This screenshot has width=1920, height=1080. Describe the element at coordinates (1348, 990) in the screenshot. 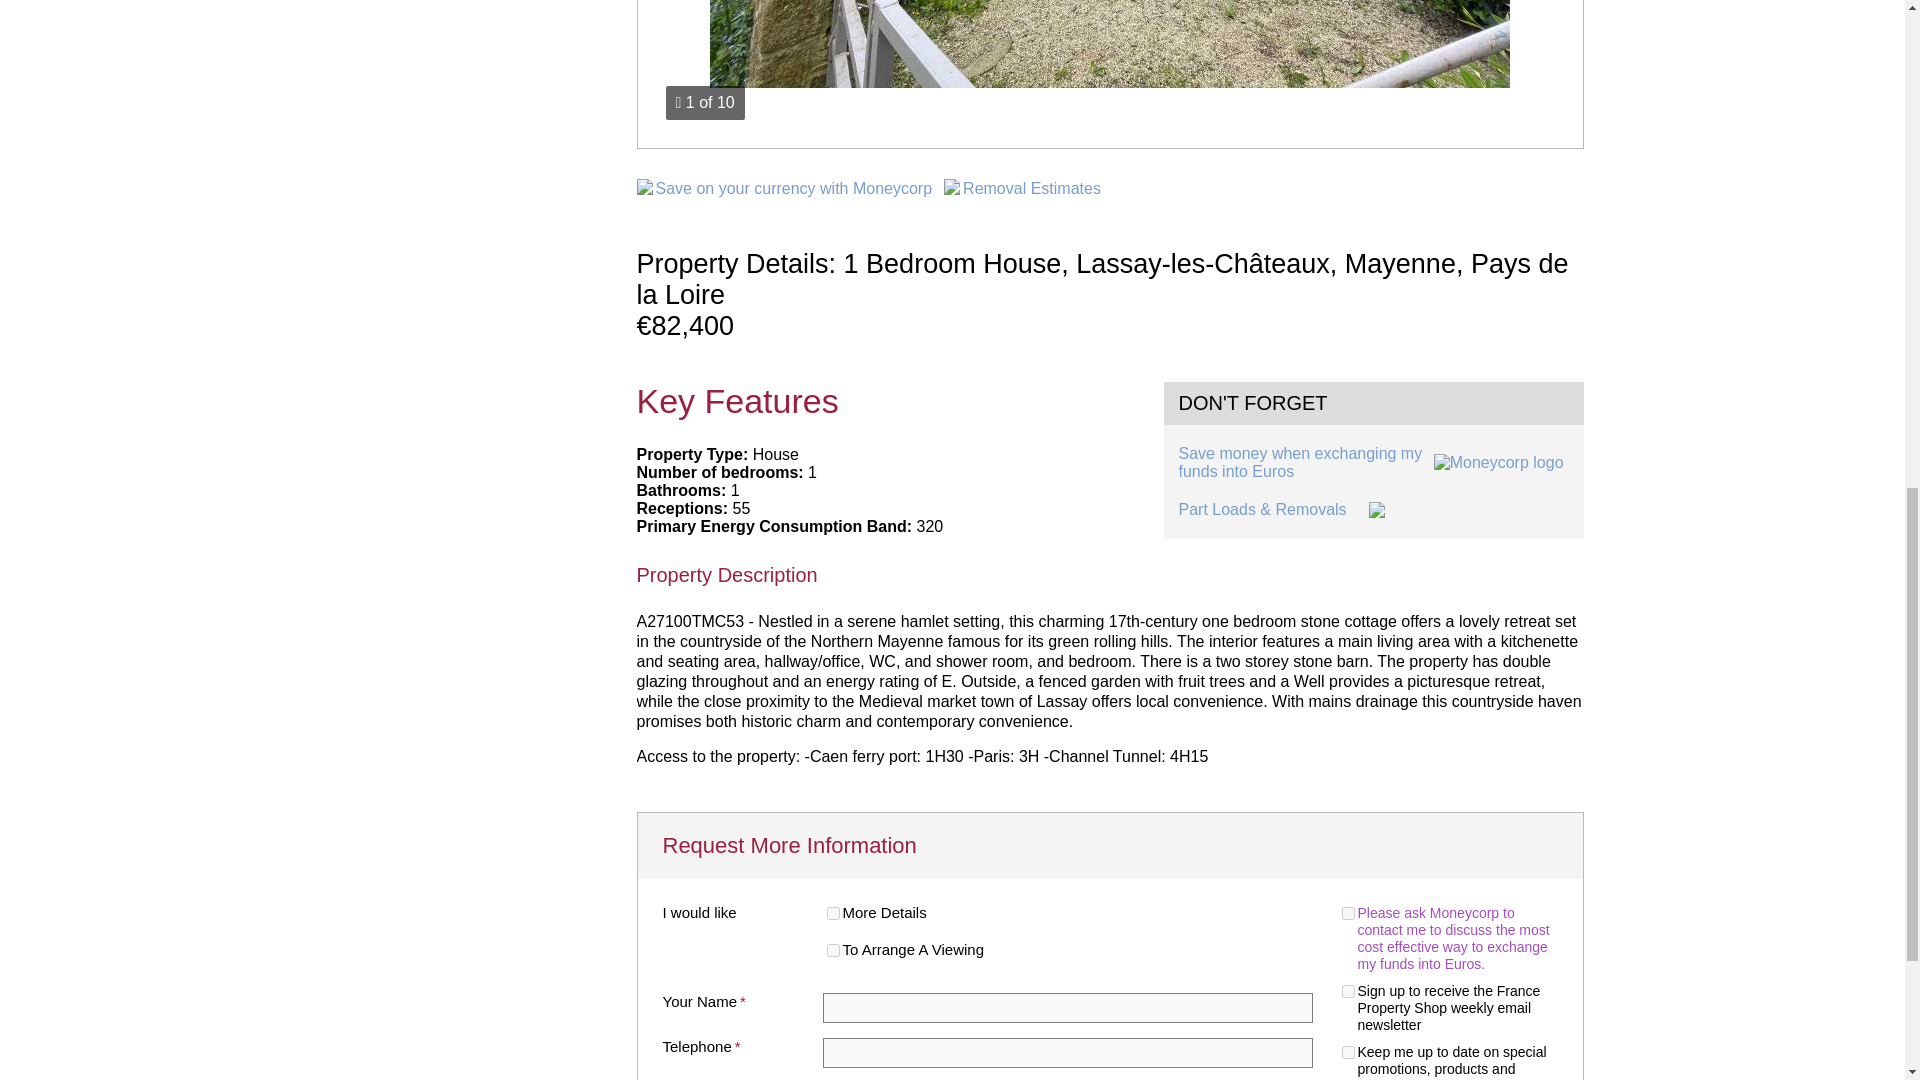

I see `y` at that location.